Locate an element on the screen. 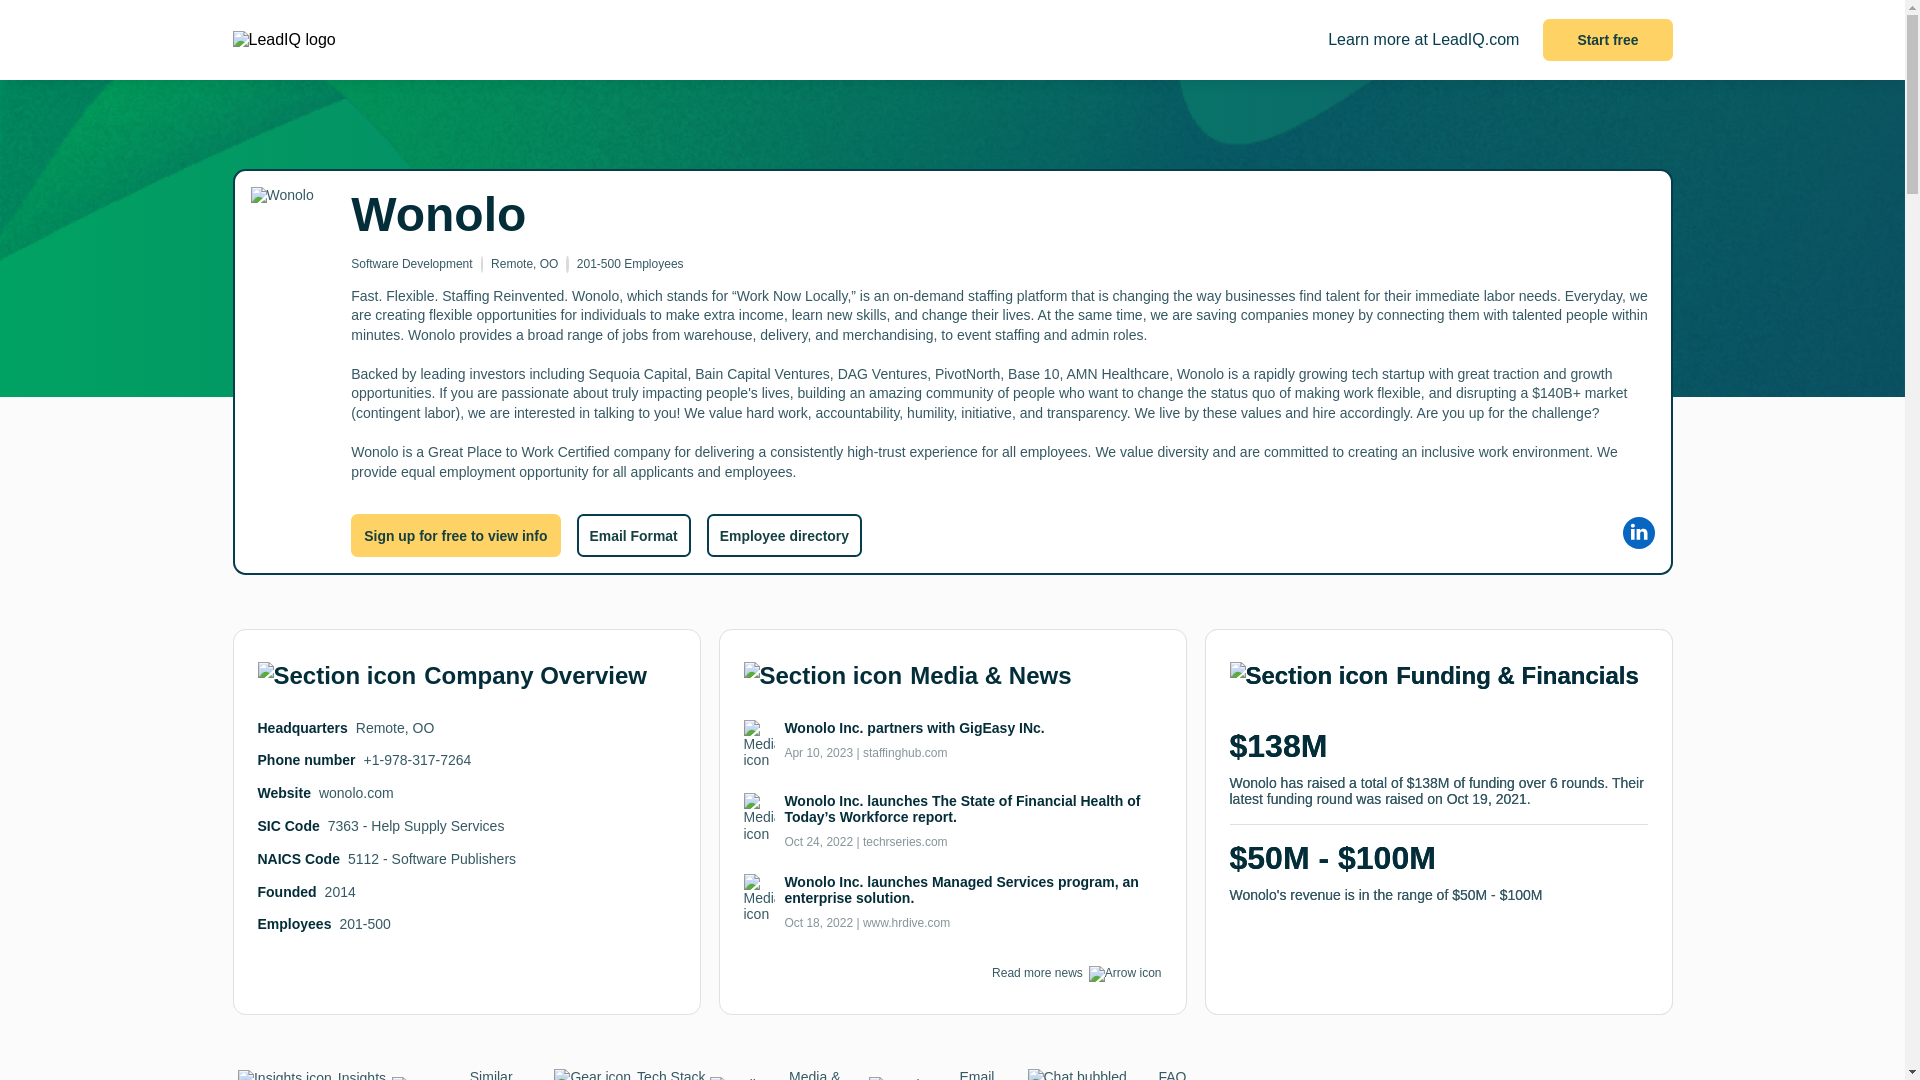 This screenshot has width=1920, height=1080. Sign up for free to view info is located at coordinates (456, 535).